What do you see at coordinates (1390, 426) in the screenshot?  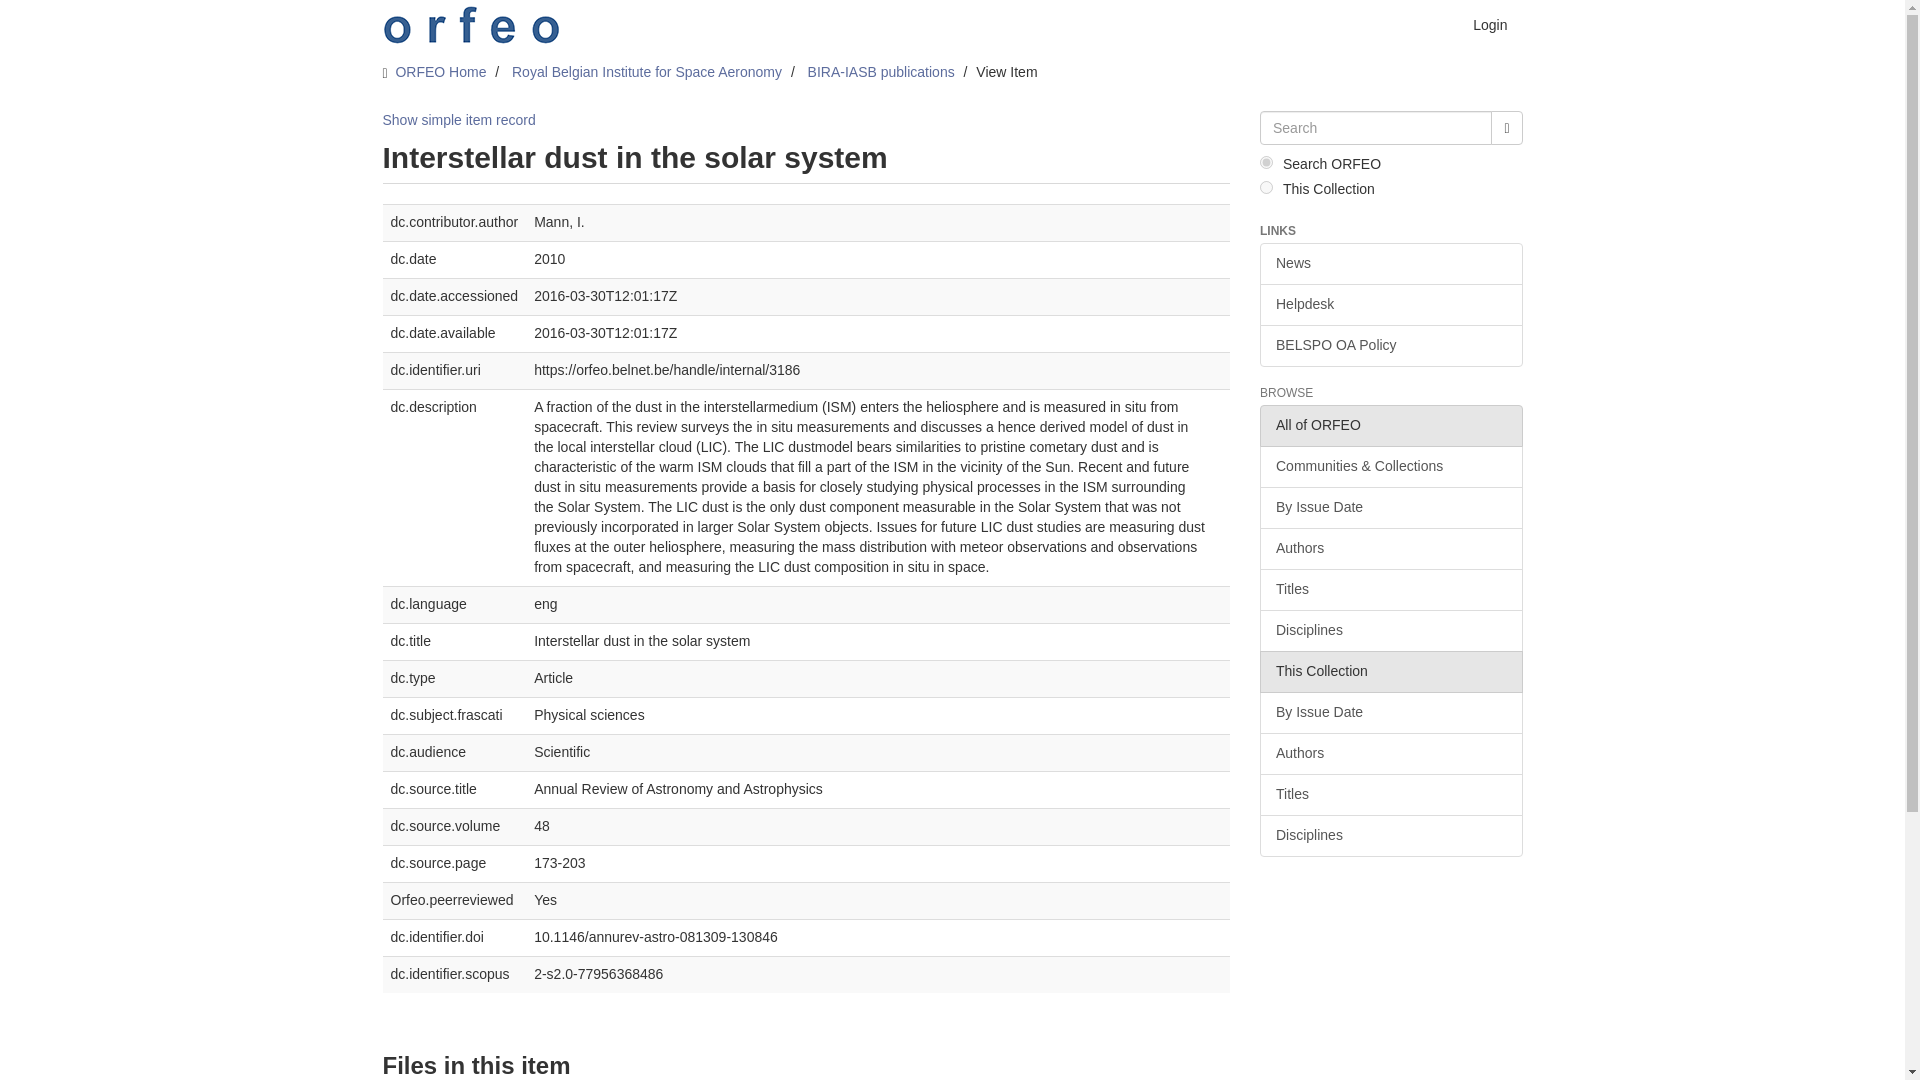 I see `All of ORFEO` at bounding box center [1390, 426].